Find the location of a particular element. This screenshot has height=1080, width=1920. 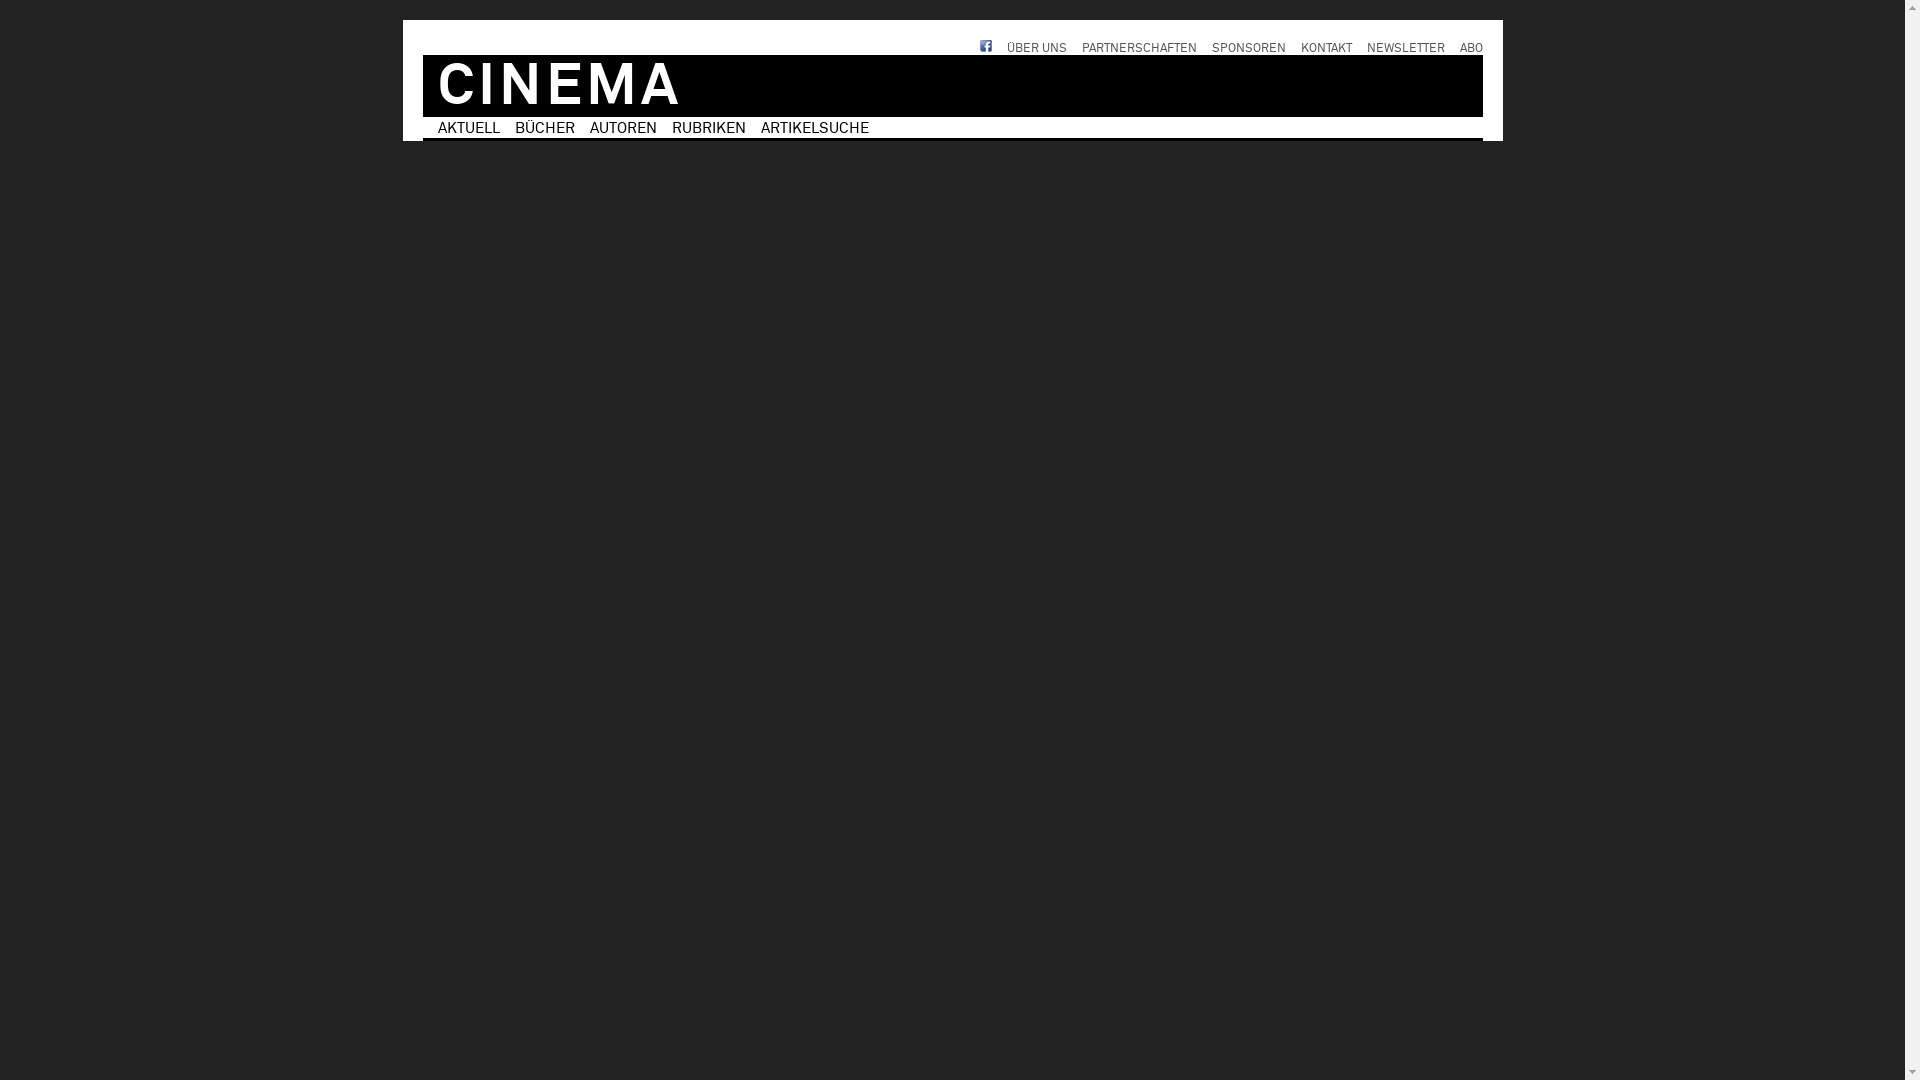

SPONSOREN is located at coordinates (1249, 49).